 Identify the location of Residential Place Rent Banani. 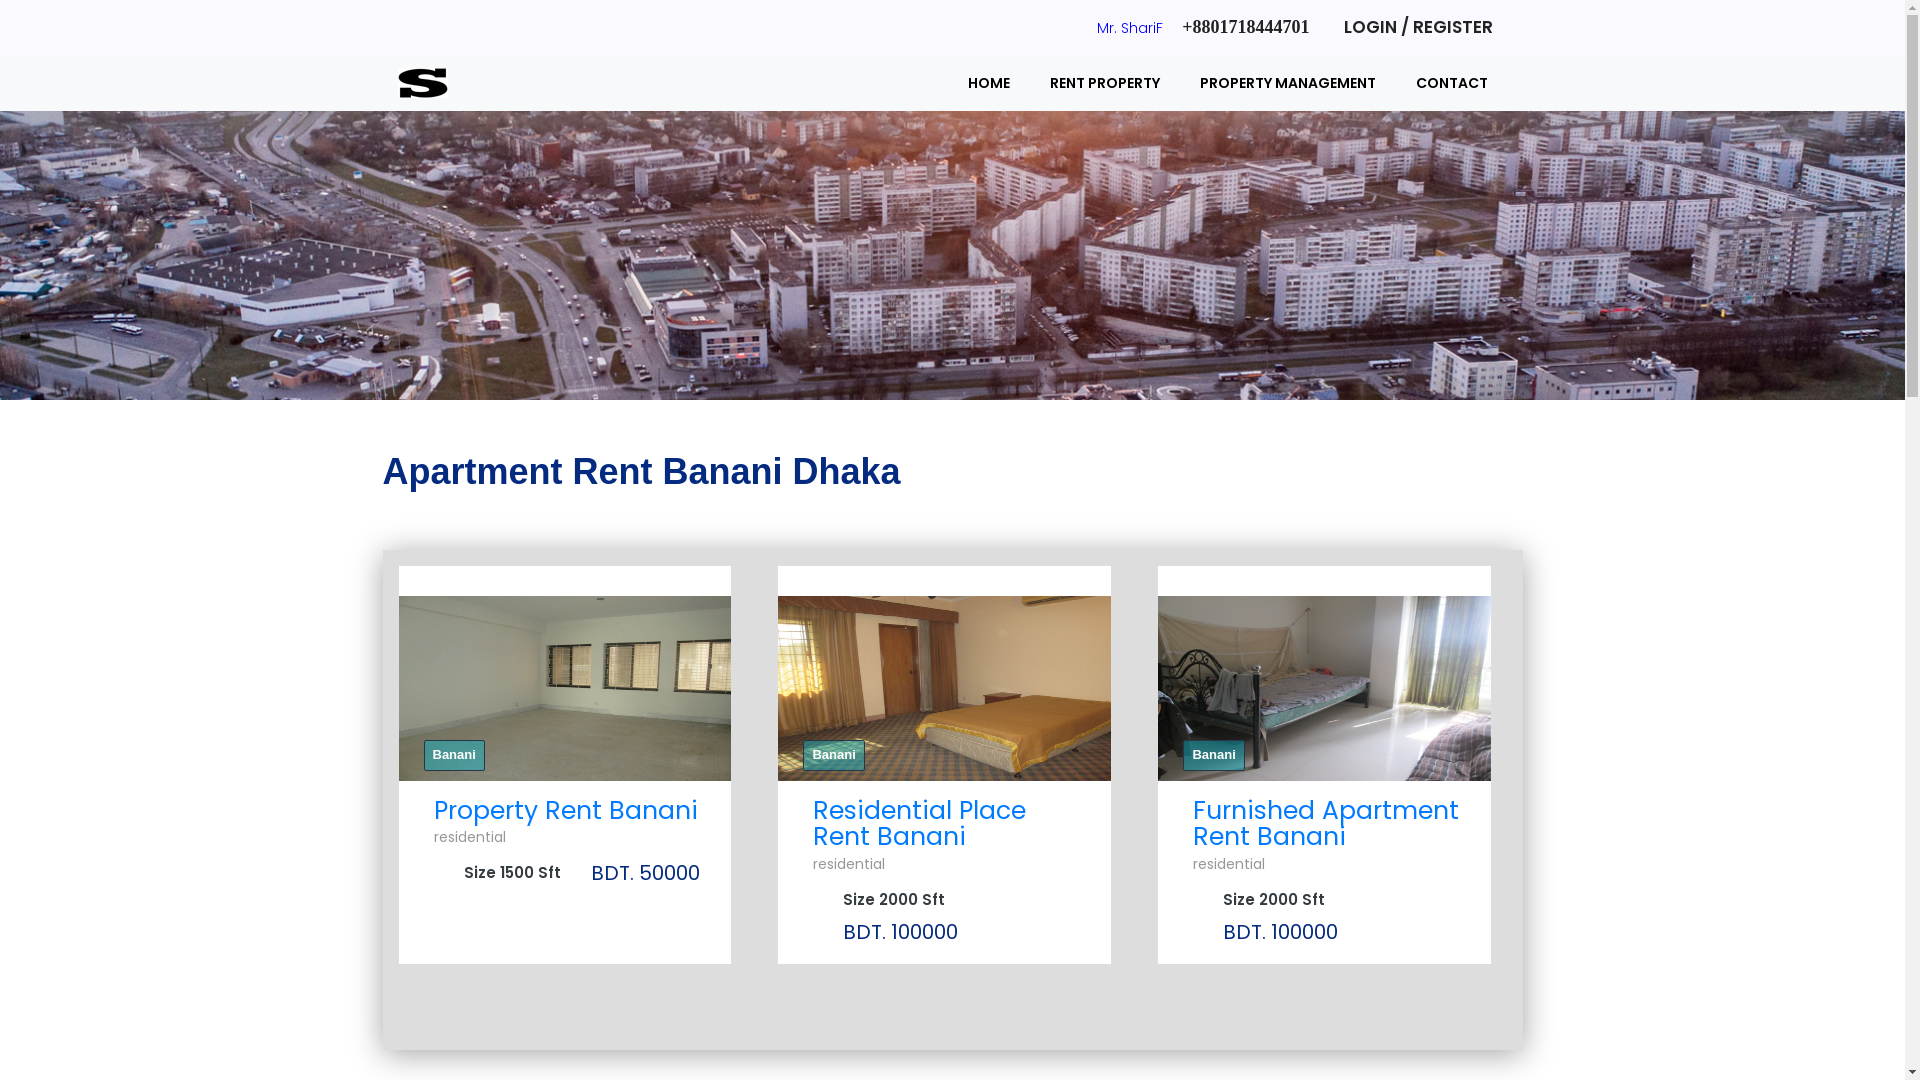
(920, 824).